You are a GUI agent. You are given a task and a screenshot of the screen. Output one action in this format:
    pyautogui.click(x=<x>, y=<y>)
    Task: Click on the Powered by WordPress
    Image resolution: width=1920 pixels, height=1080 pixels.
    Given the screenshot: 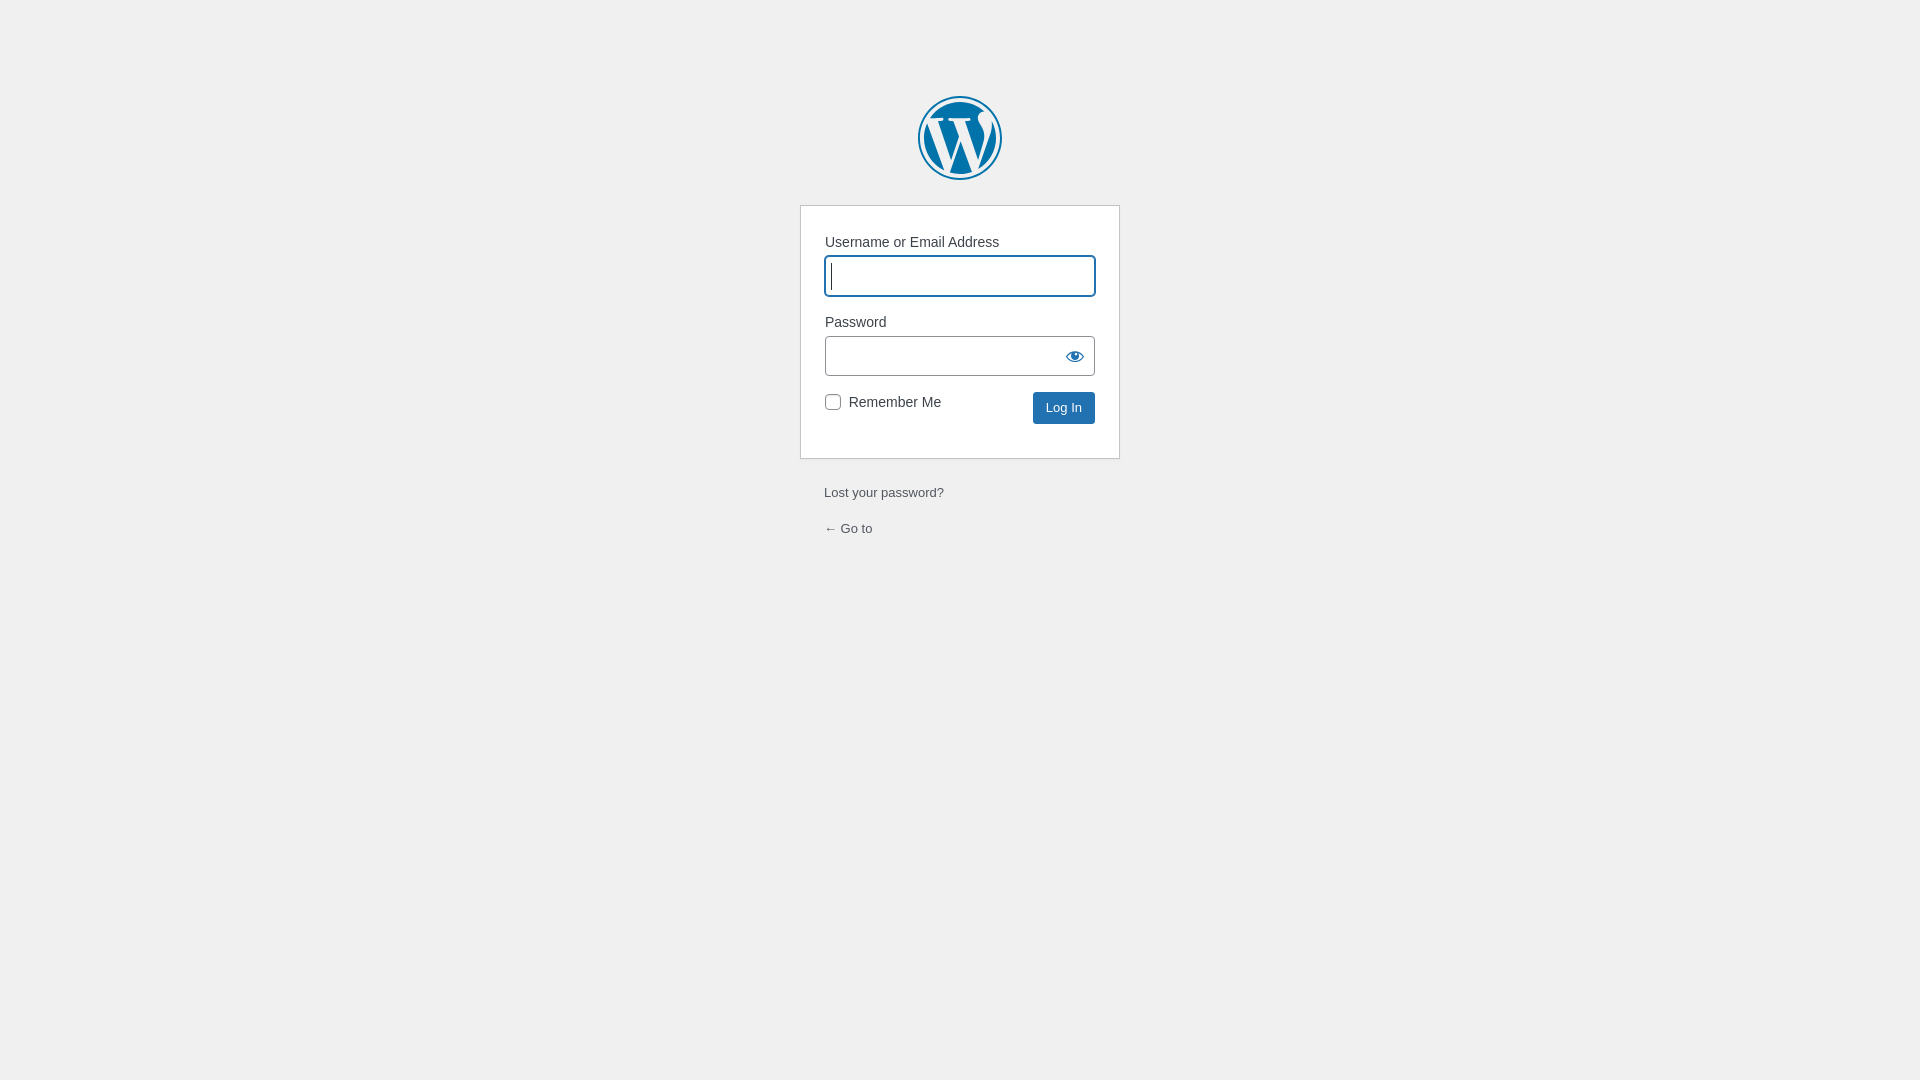 What is the action you would take?
    pyautogui.click(x=960, y=138)
    